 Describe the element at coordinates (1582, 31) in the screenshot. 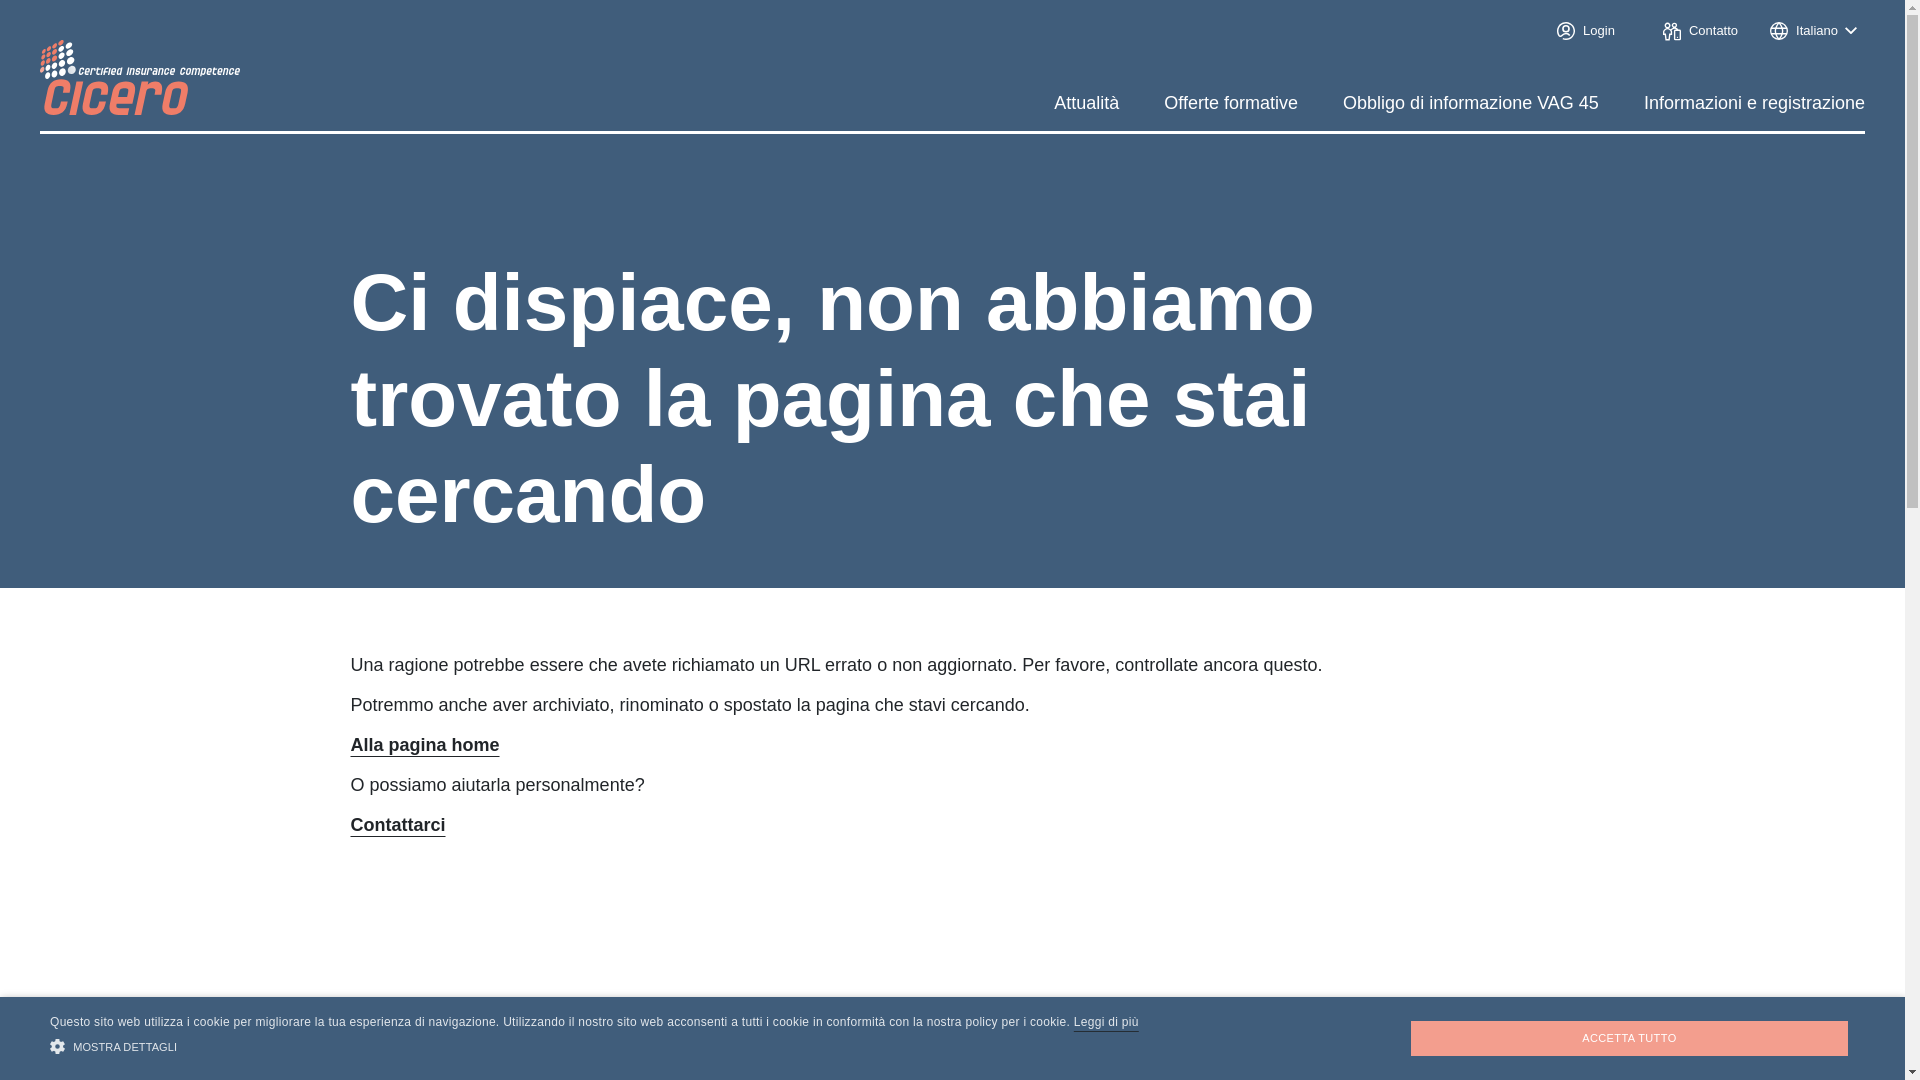

I see `Login` at that location.